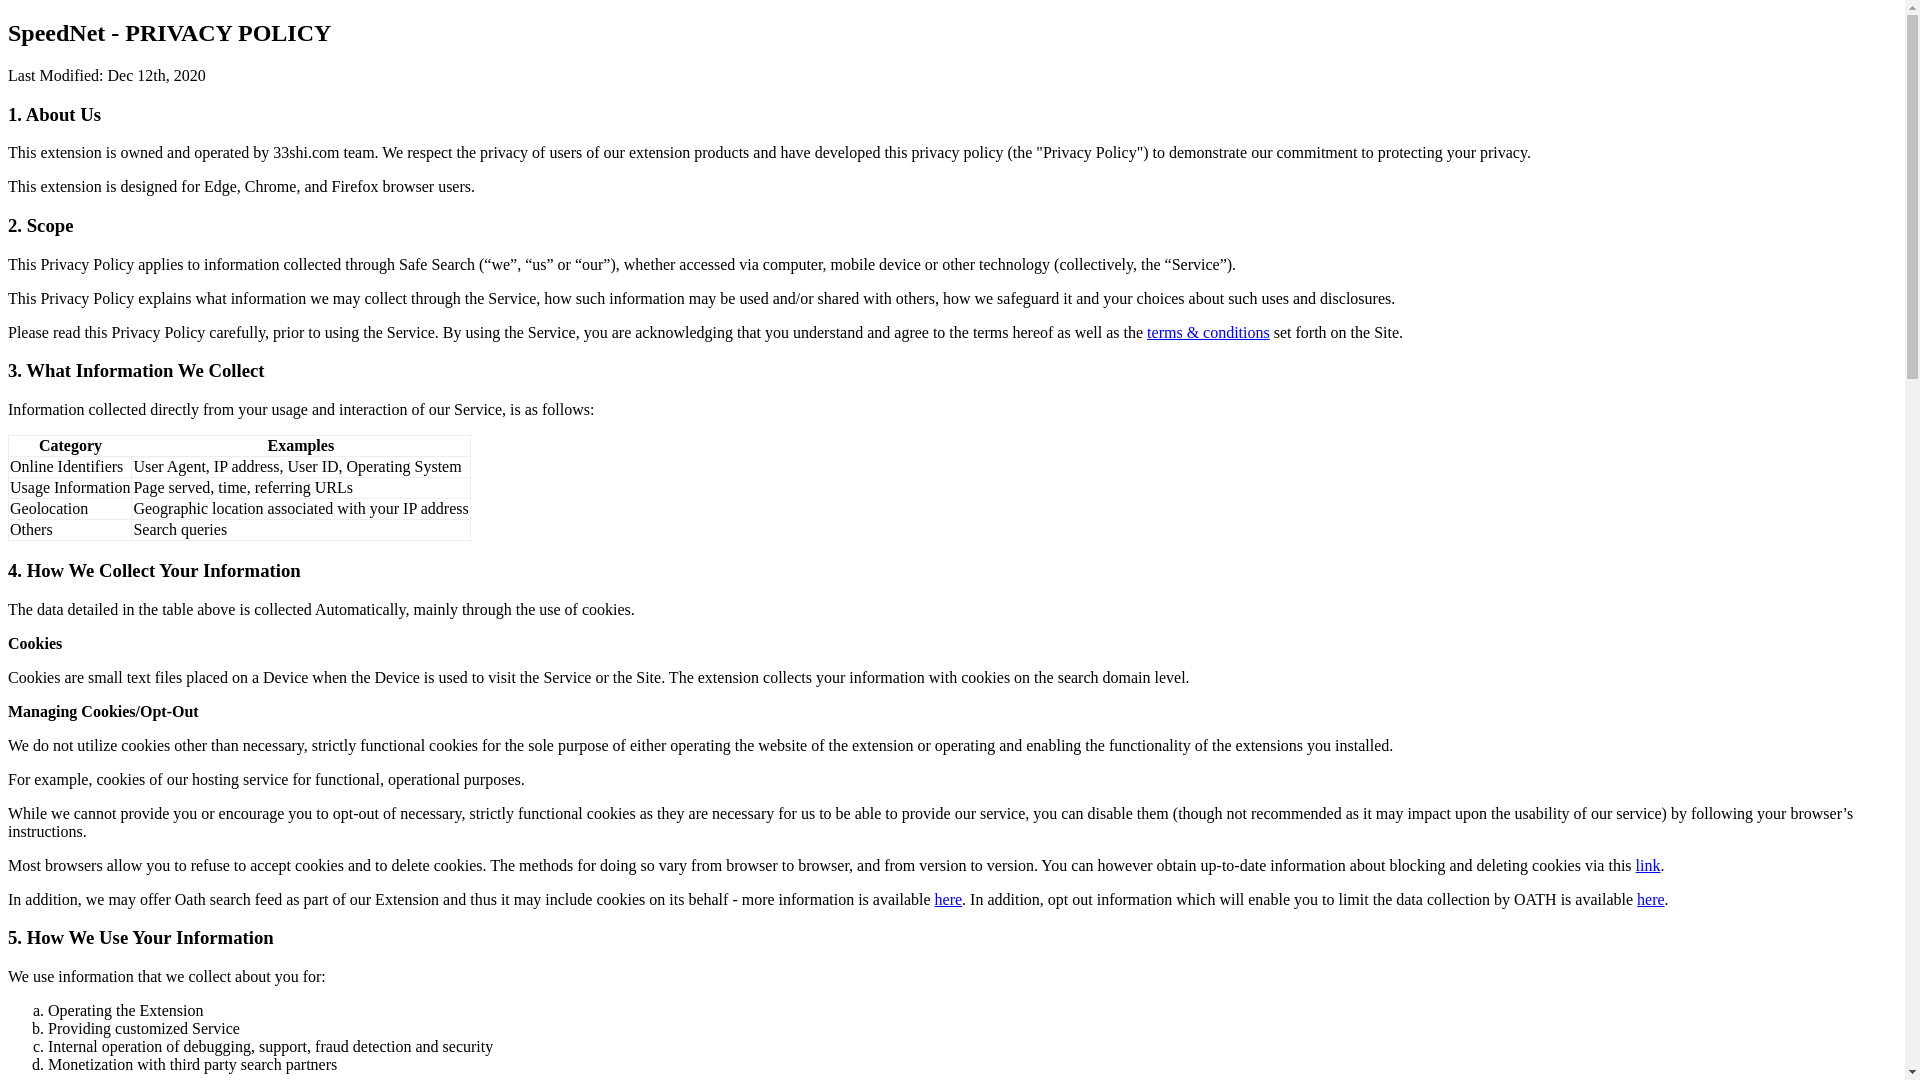  I want to click on here, so click(949, 900).